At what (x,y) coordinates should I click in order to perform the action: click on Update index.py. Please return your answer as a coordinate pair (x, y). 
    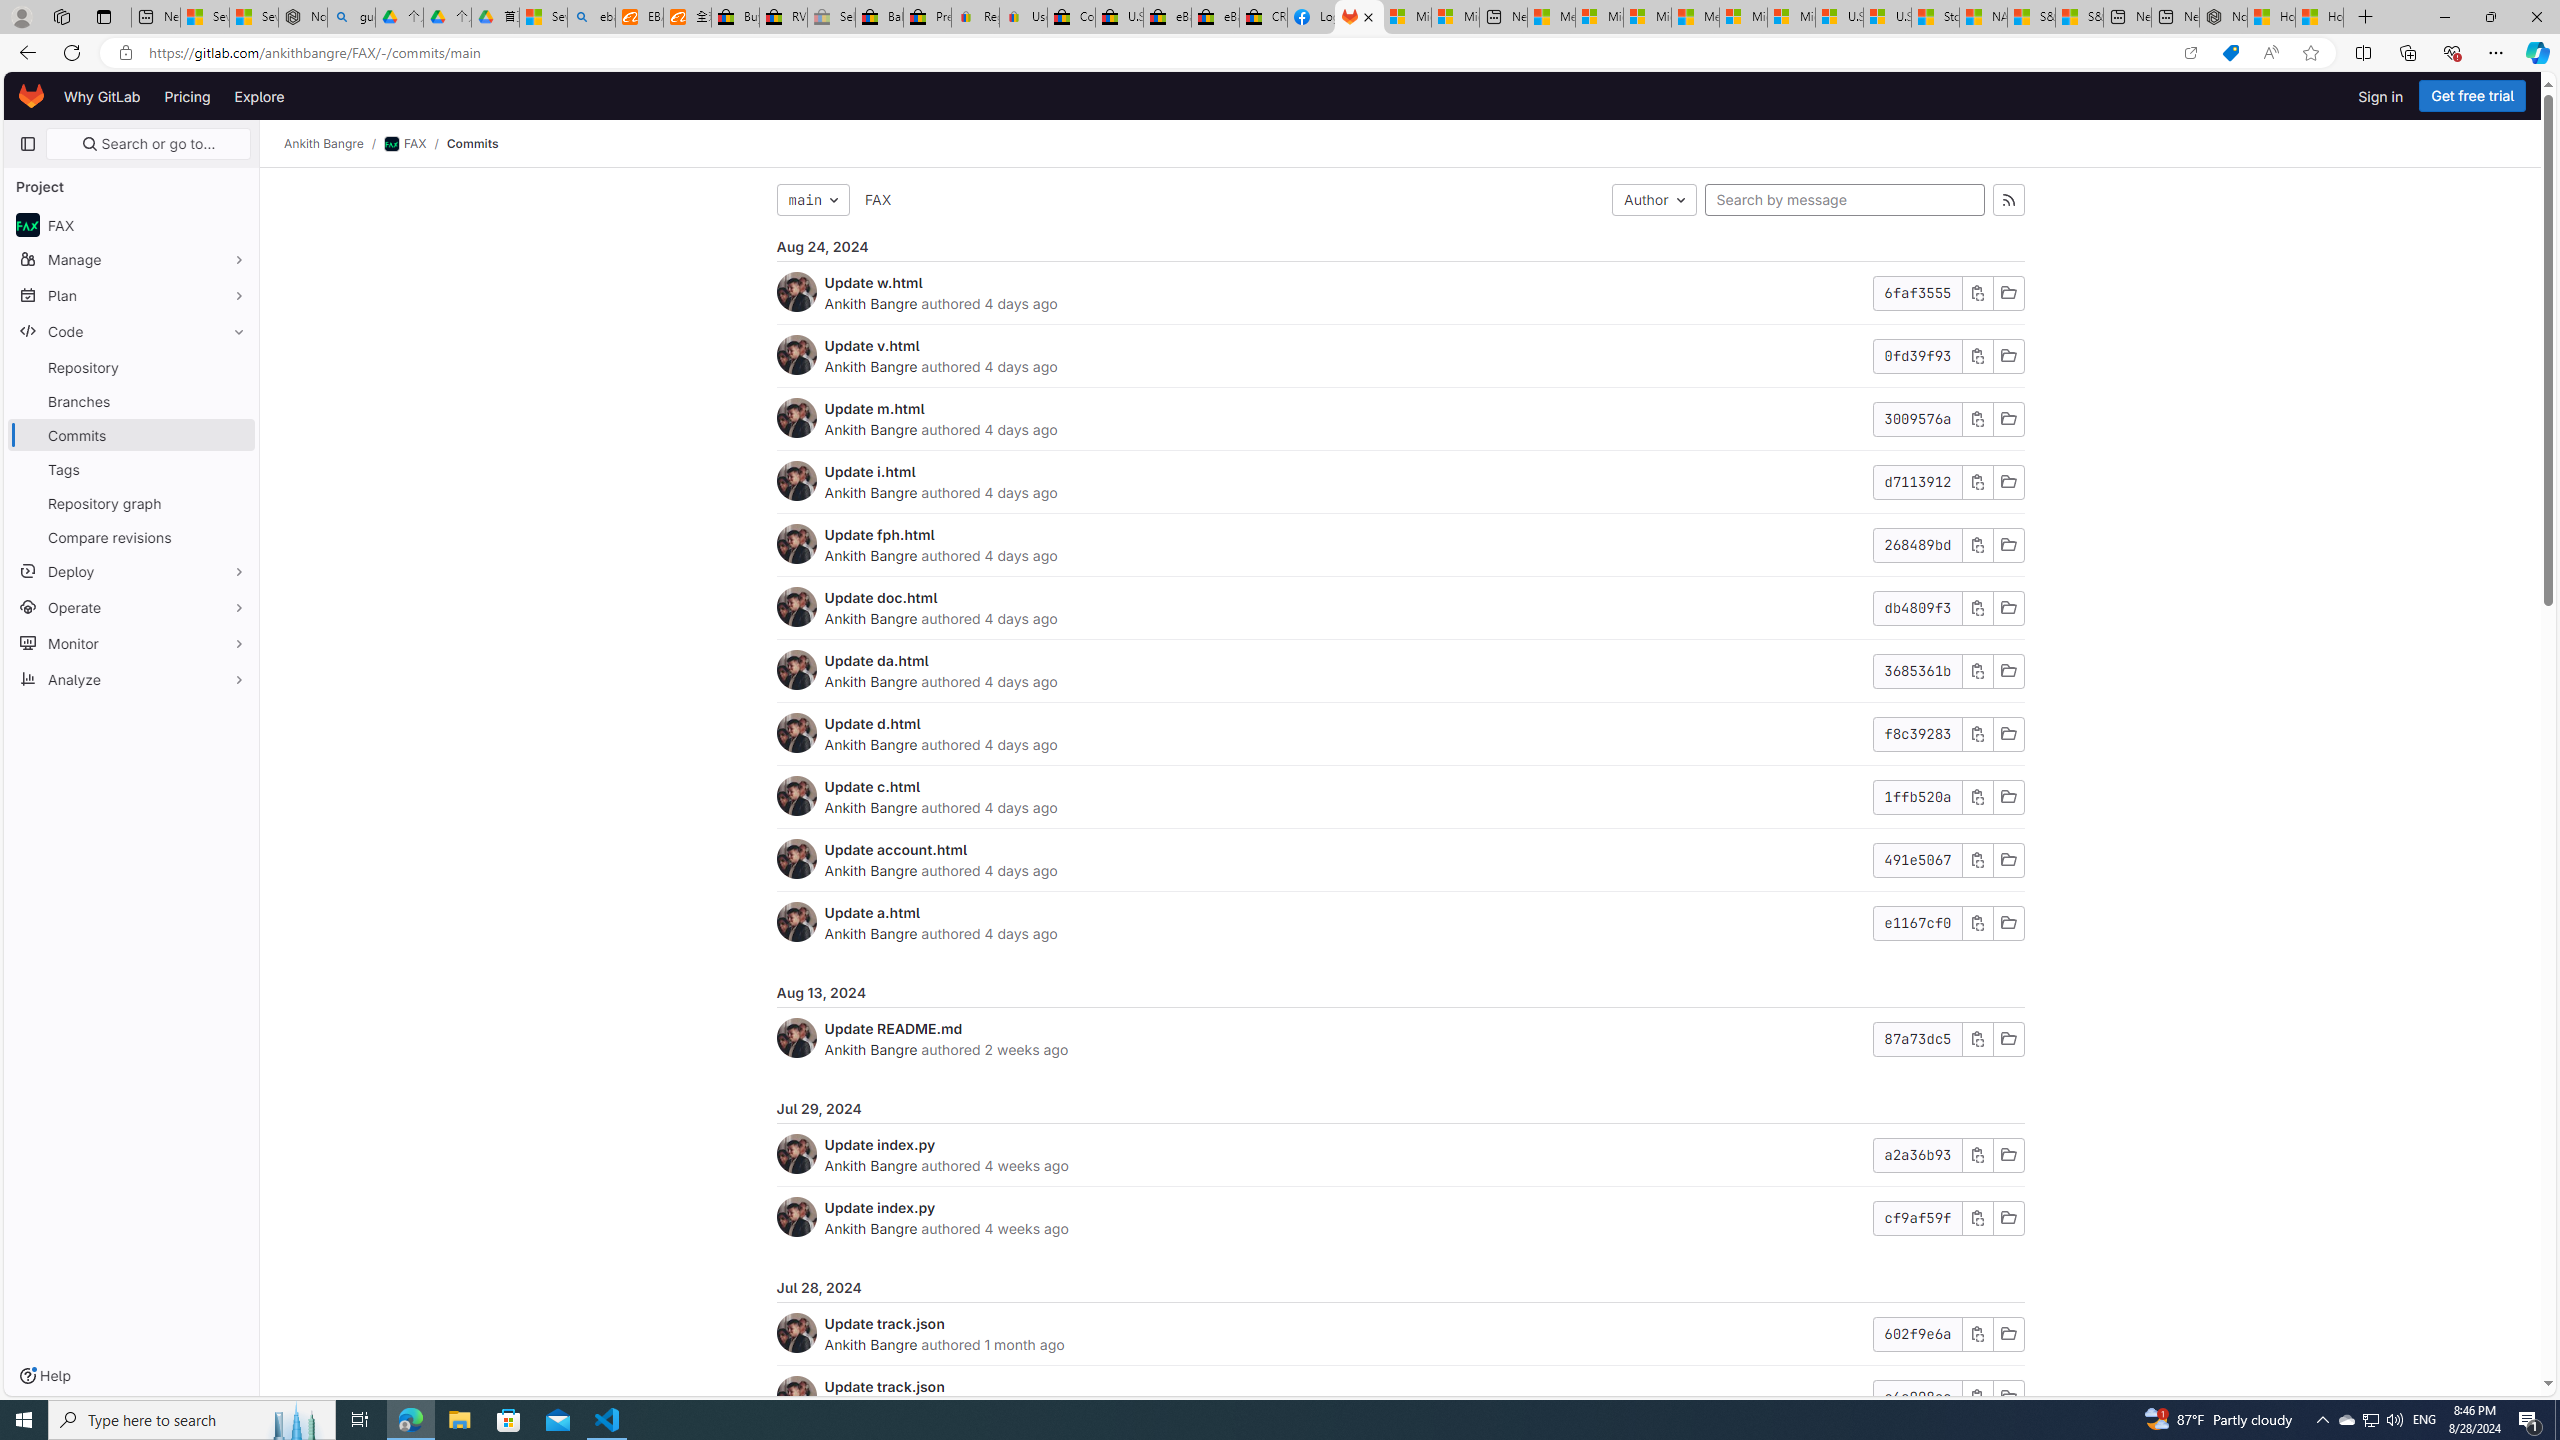
    Looking at the image, I should click on (880, 1207).